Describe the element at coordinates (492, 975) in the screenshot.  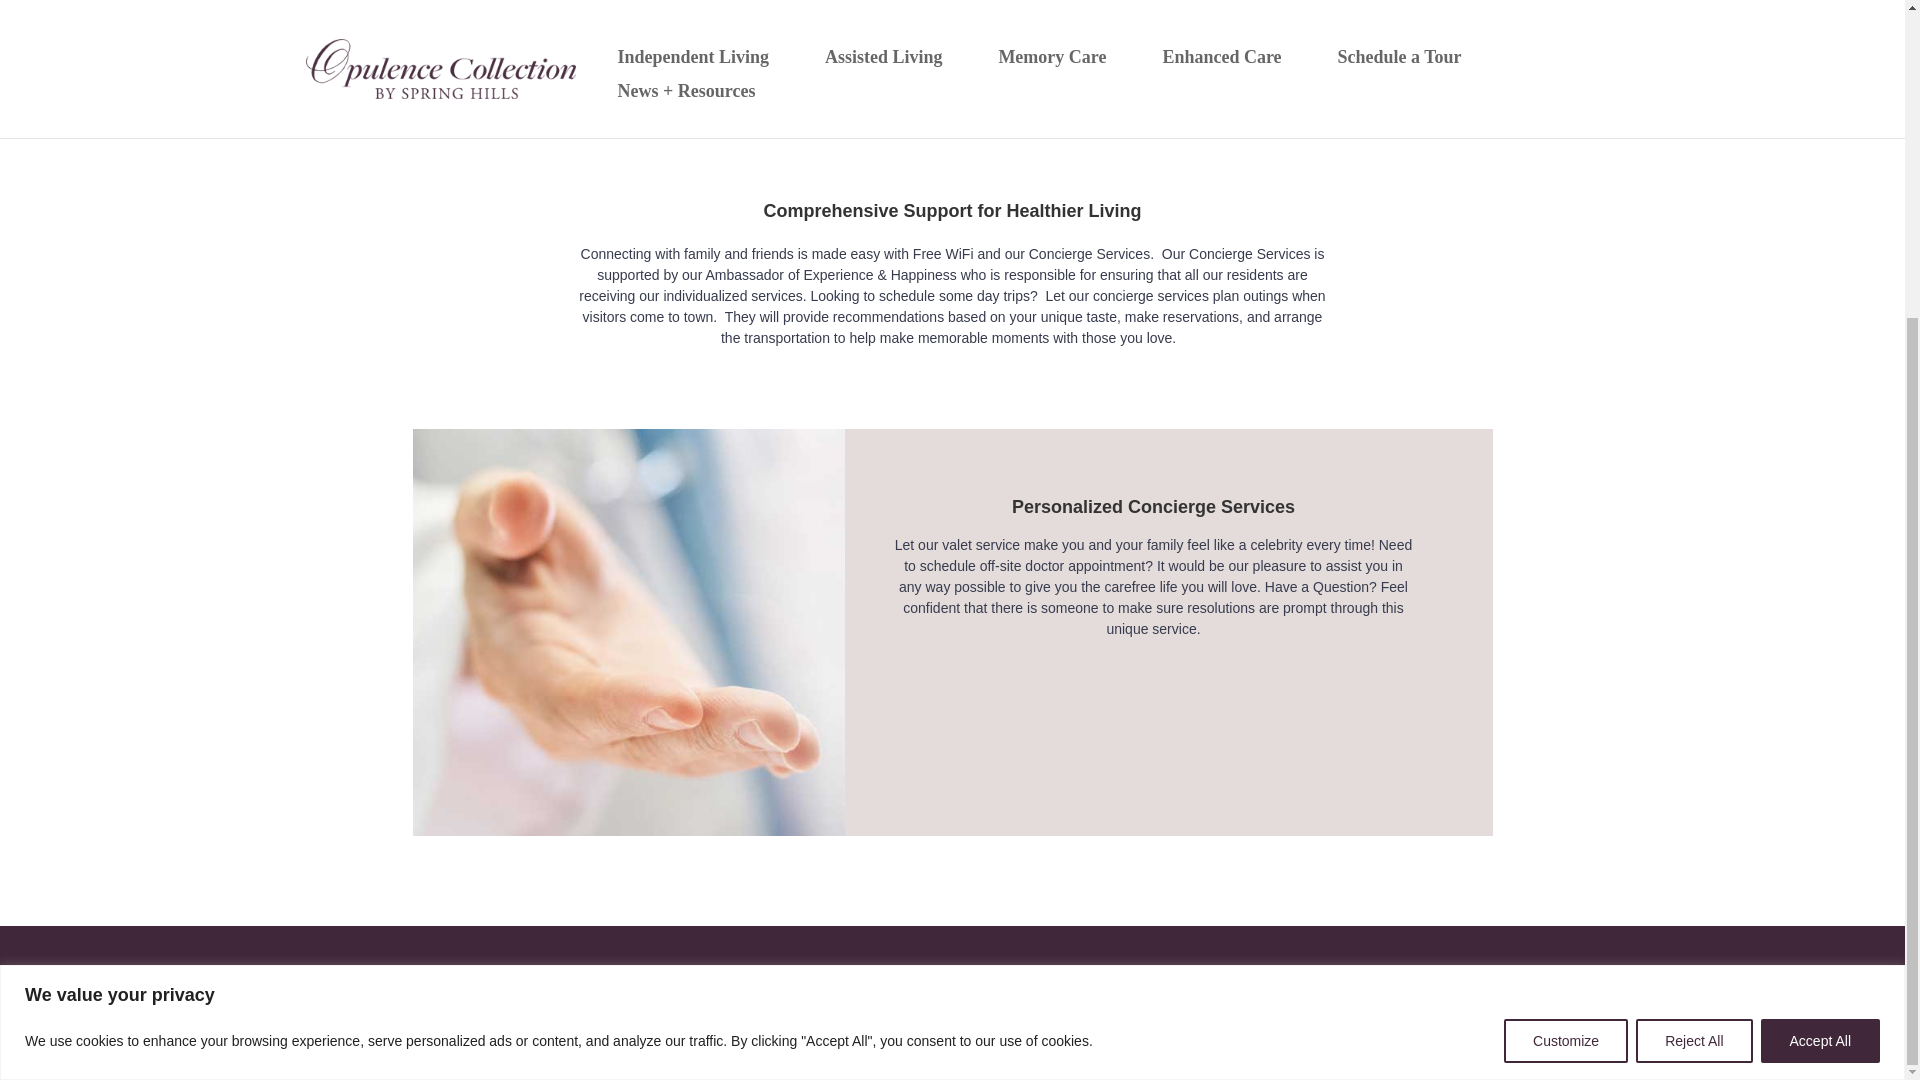
I see `Independent Living` at that location.